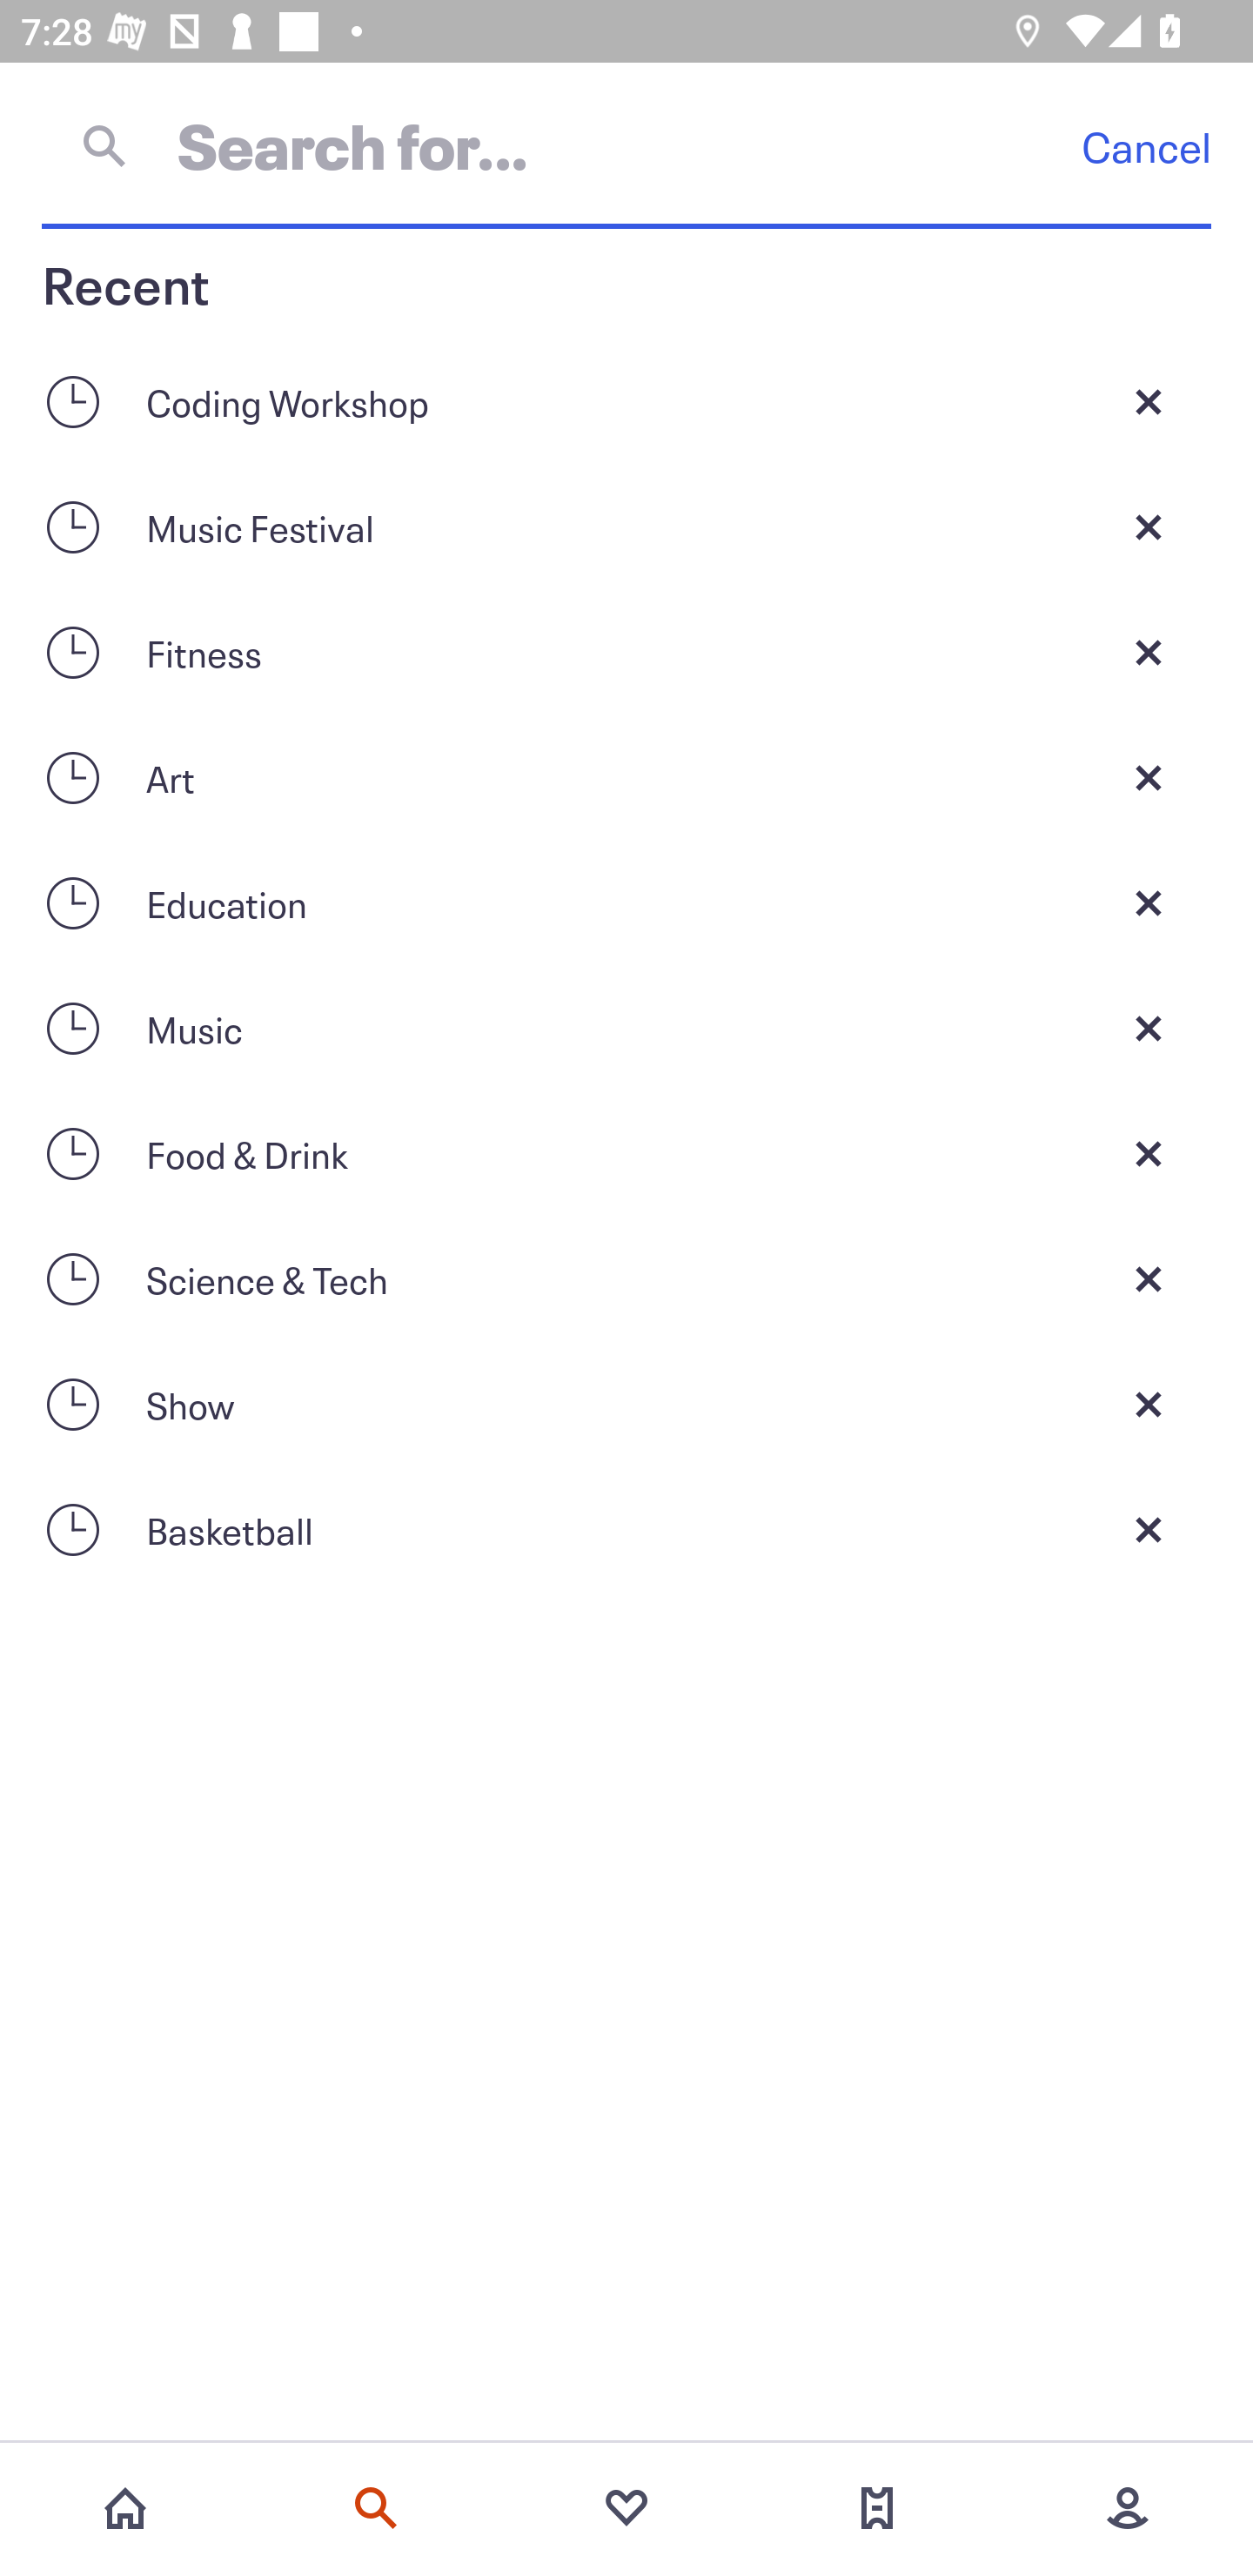 This screenshot has width=1253, height=2576. Describe the element at coordinates (1146, 146) in the screenshot. I see `Cancel` at that location.